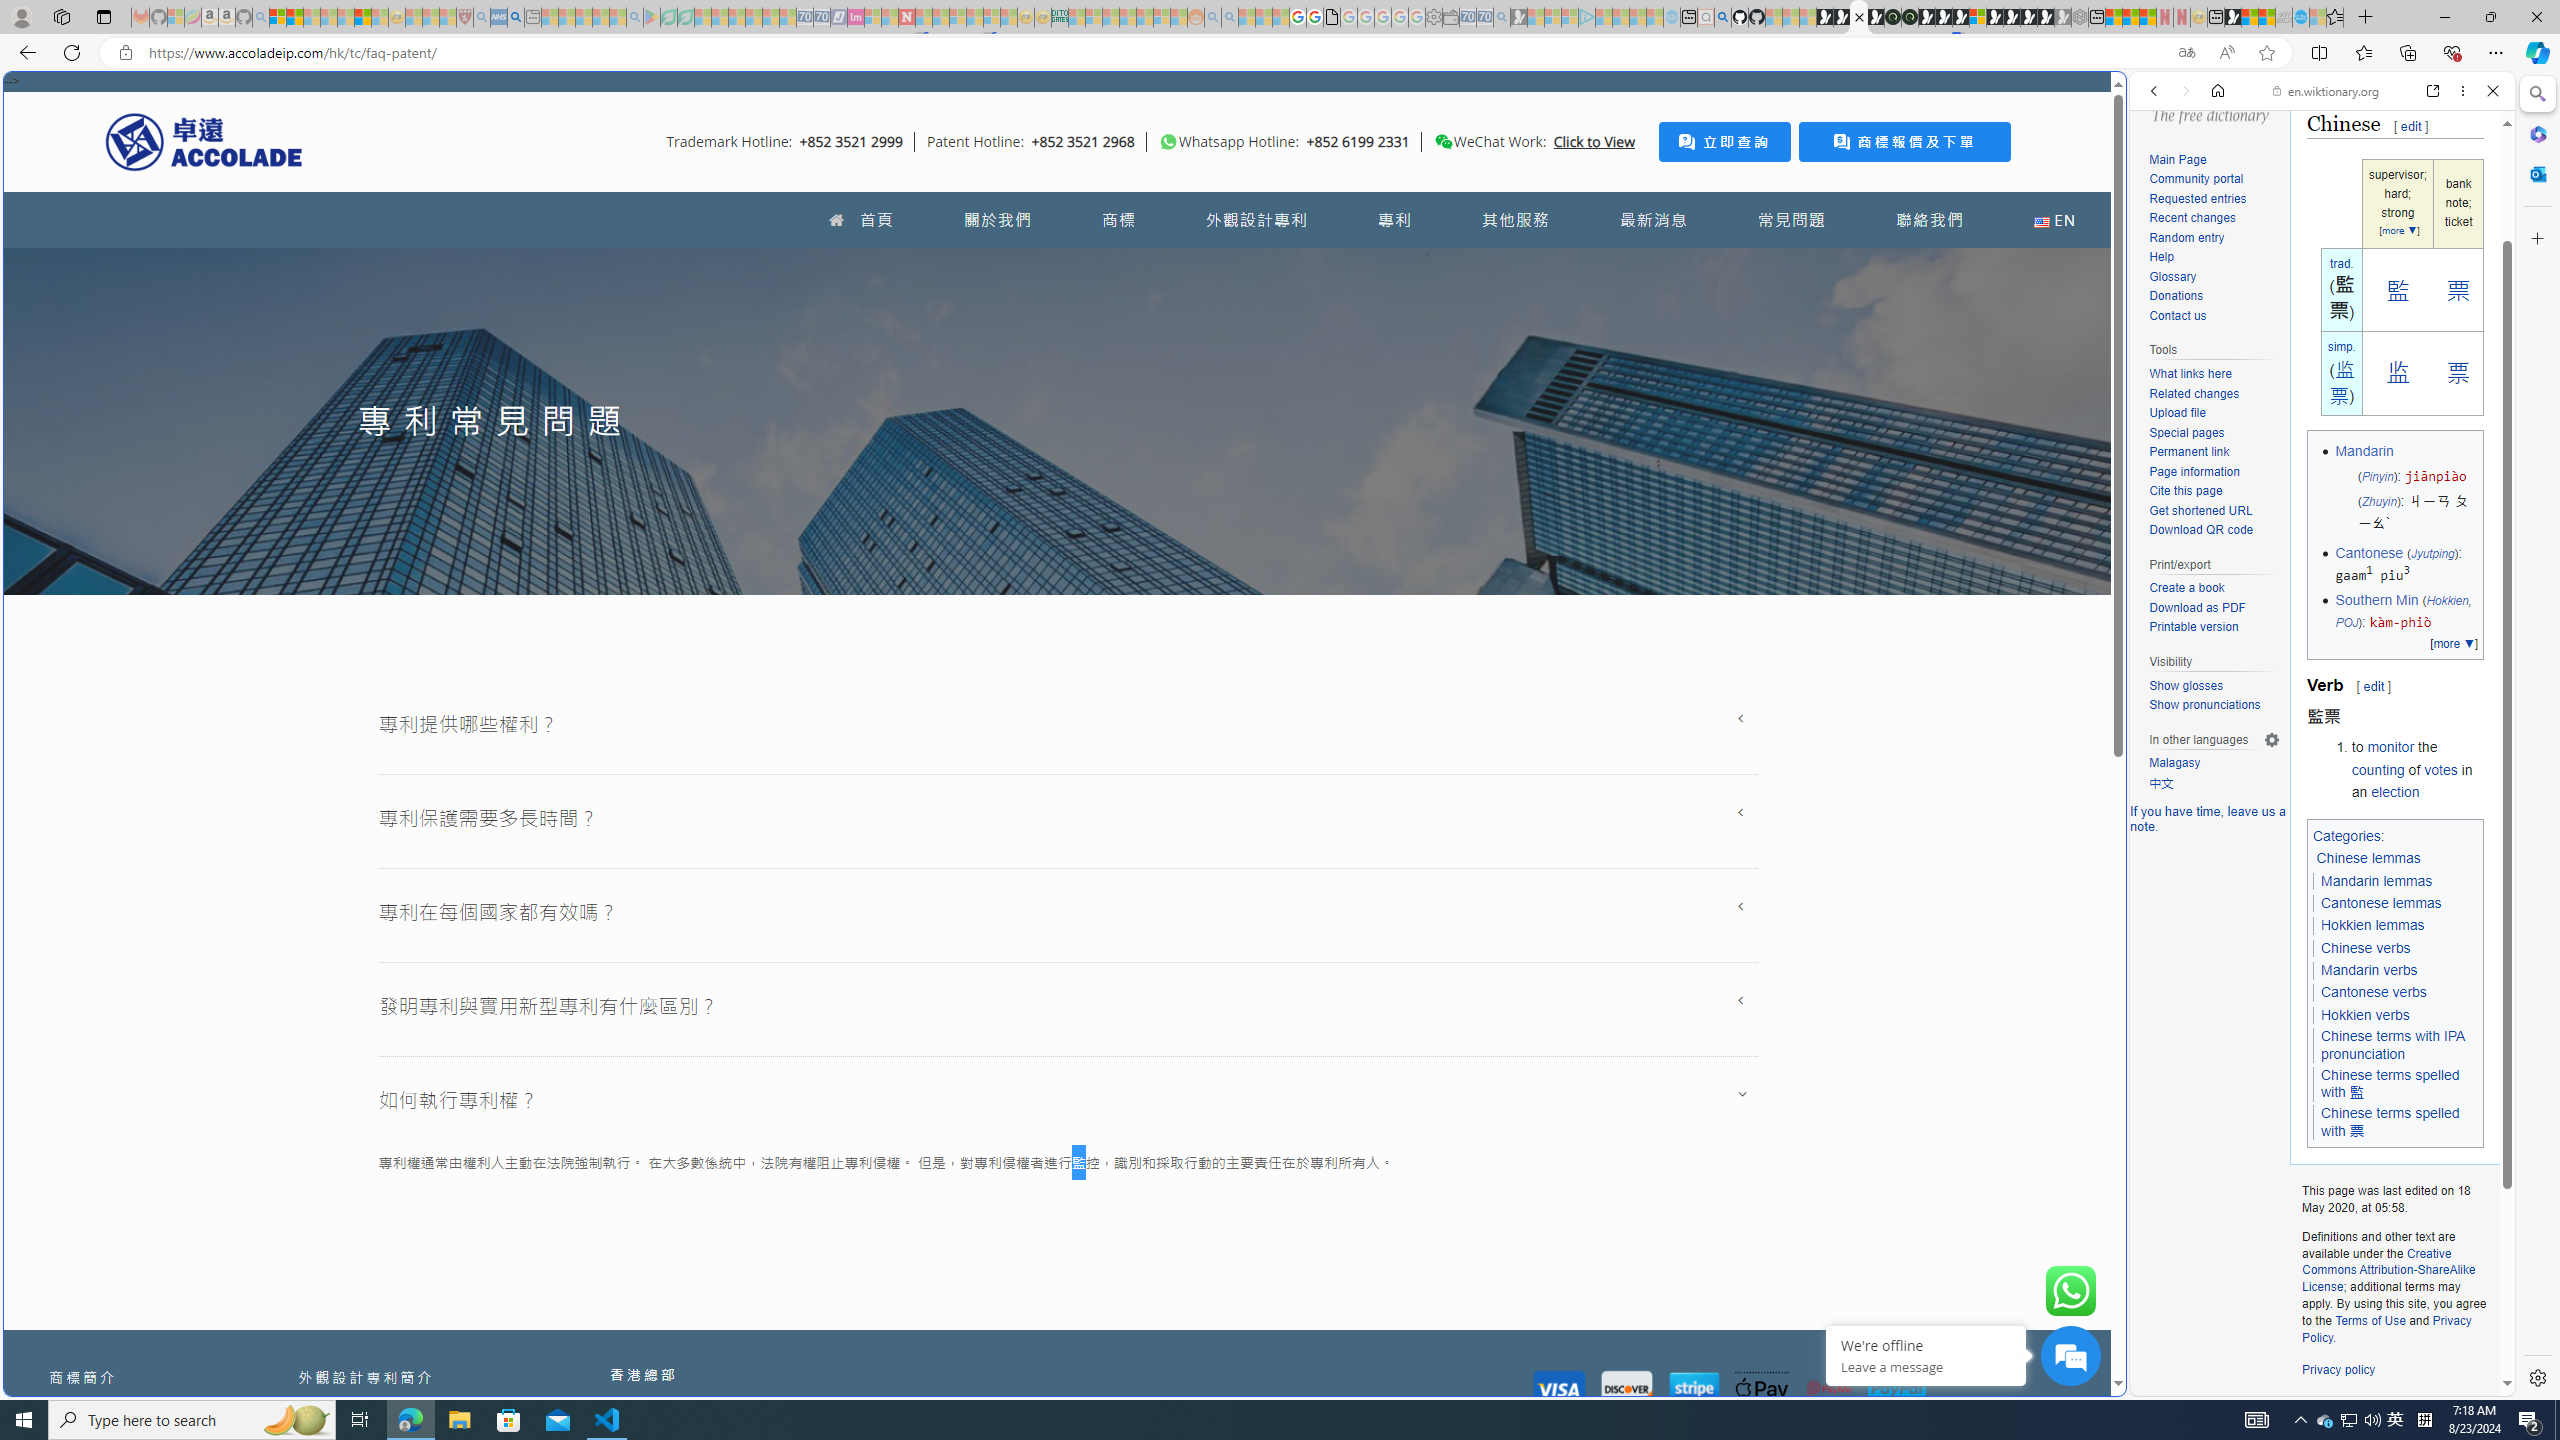  I want to click on Close split screen, so click(2124, 101).